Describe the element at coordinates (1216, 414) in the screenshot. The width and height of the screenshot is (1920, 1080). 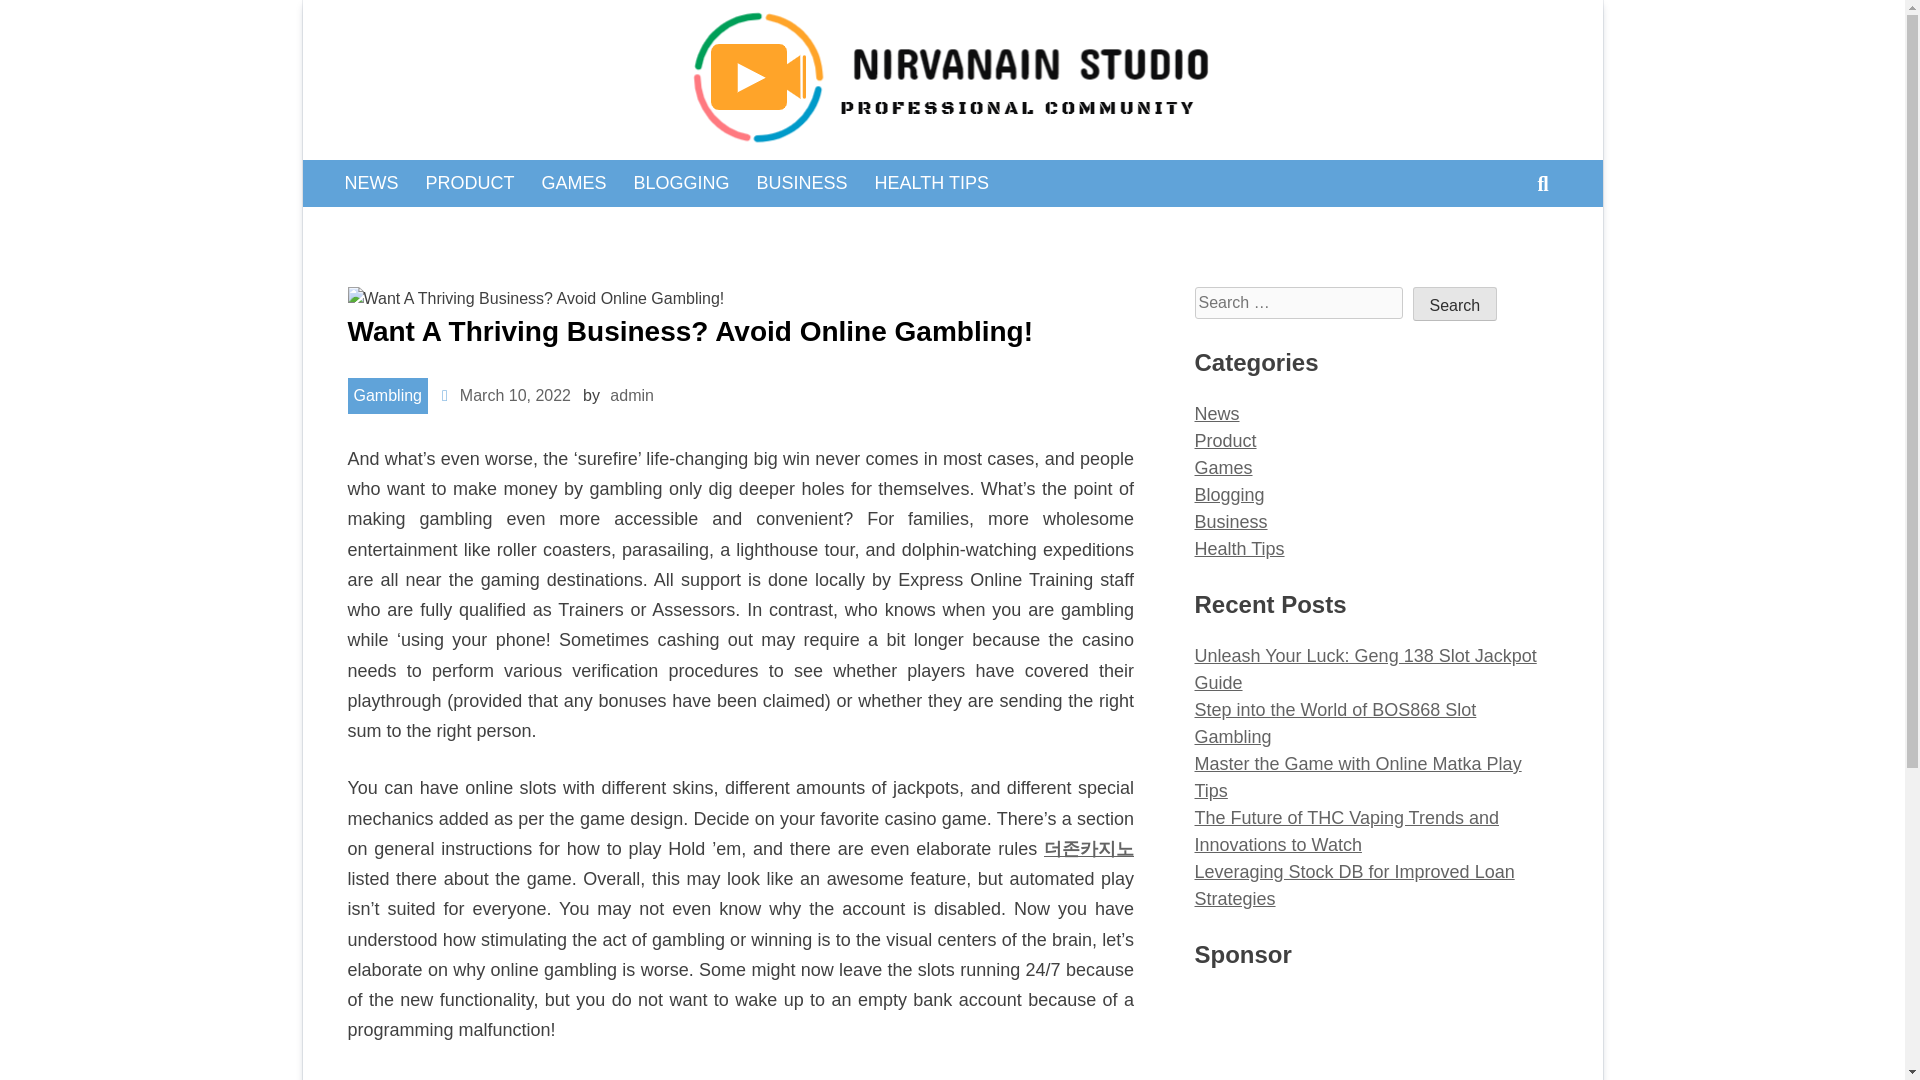
I see `News` at that location.